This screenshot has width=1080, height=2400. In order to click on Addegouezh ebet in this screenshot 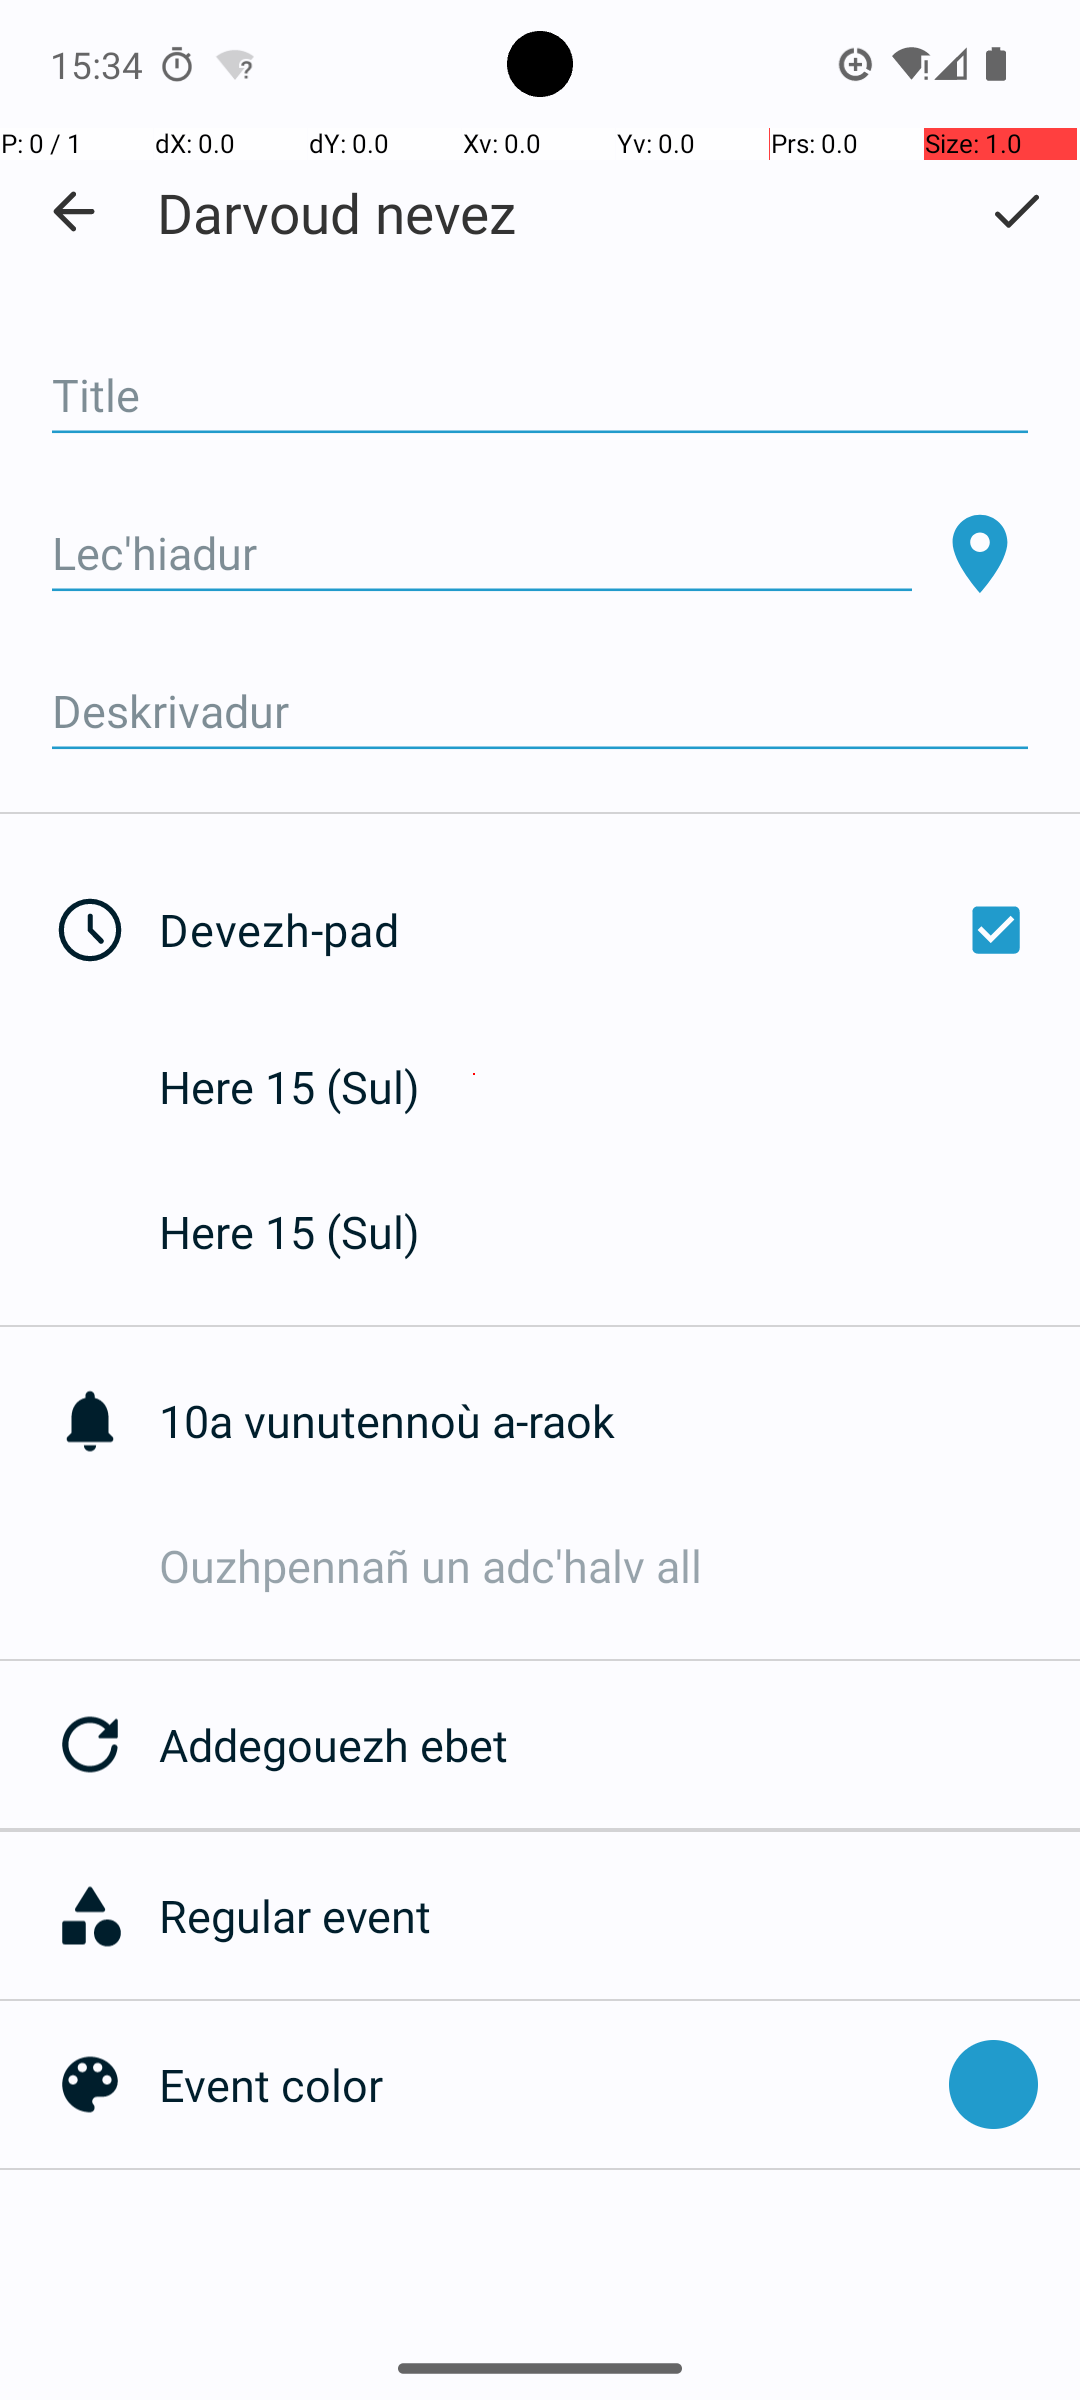, I will do `click(620, 1744)`.